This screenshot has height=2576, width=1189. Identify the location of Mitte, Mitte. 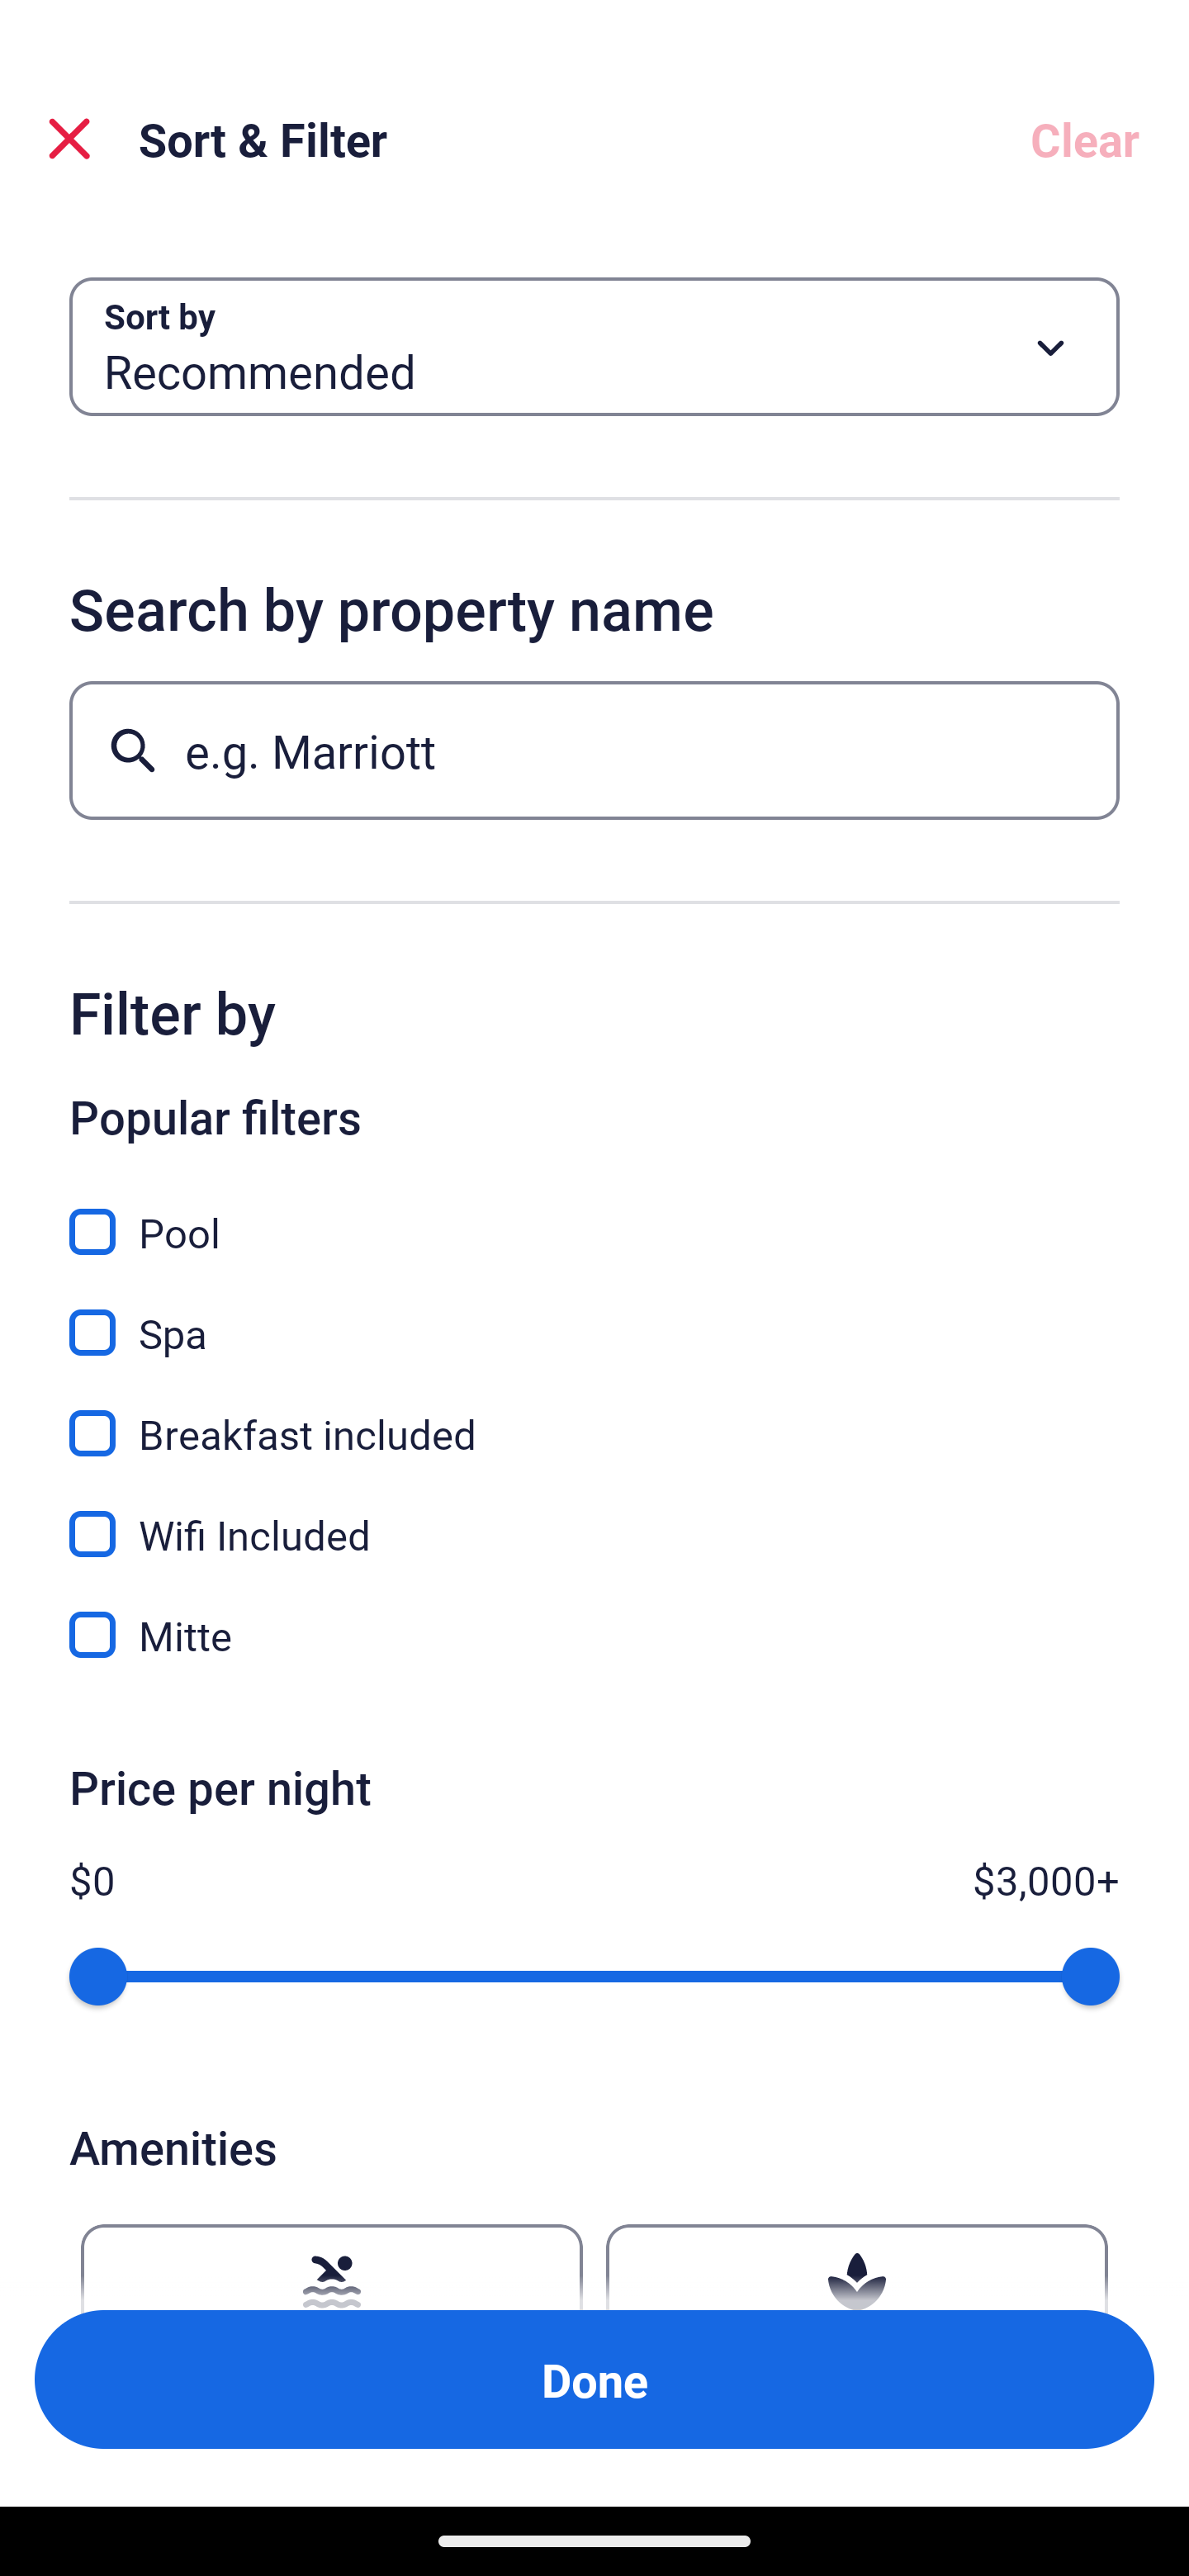
(594, 1635).